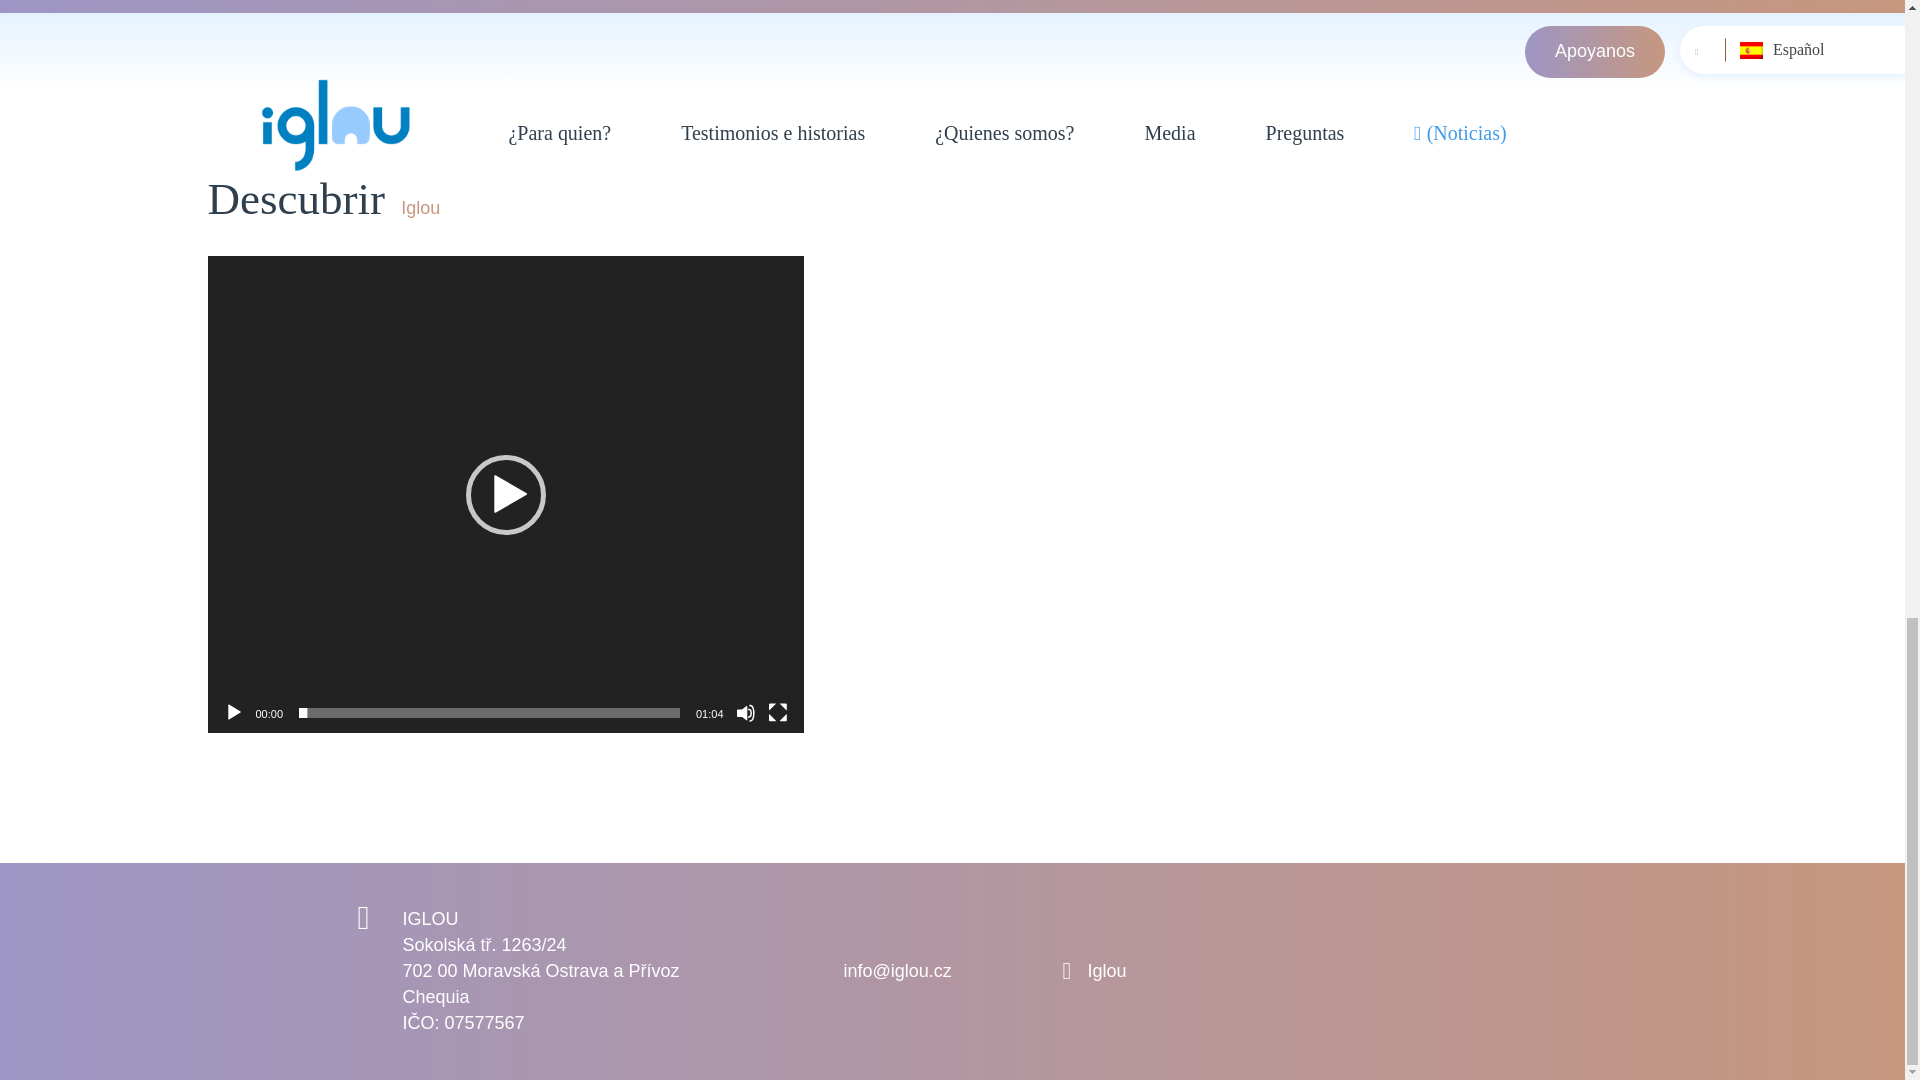 The width and height of the screenshot is (1920, 1080). Describe the element at coordinates (746, 712) in the screenshot. I see `Silenciar` at that location.